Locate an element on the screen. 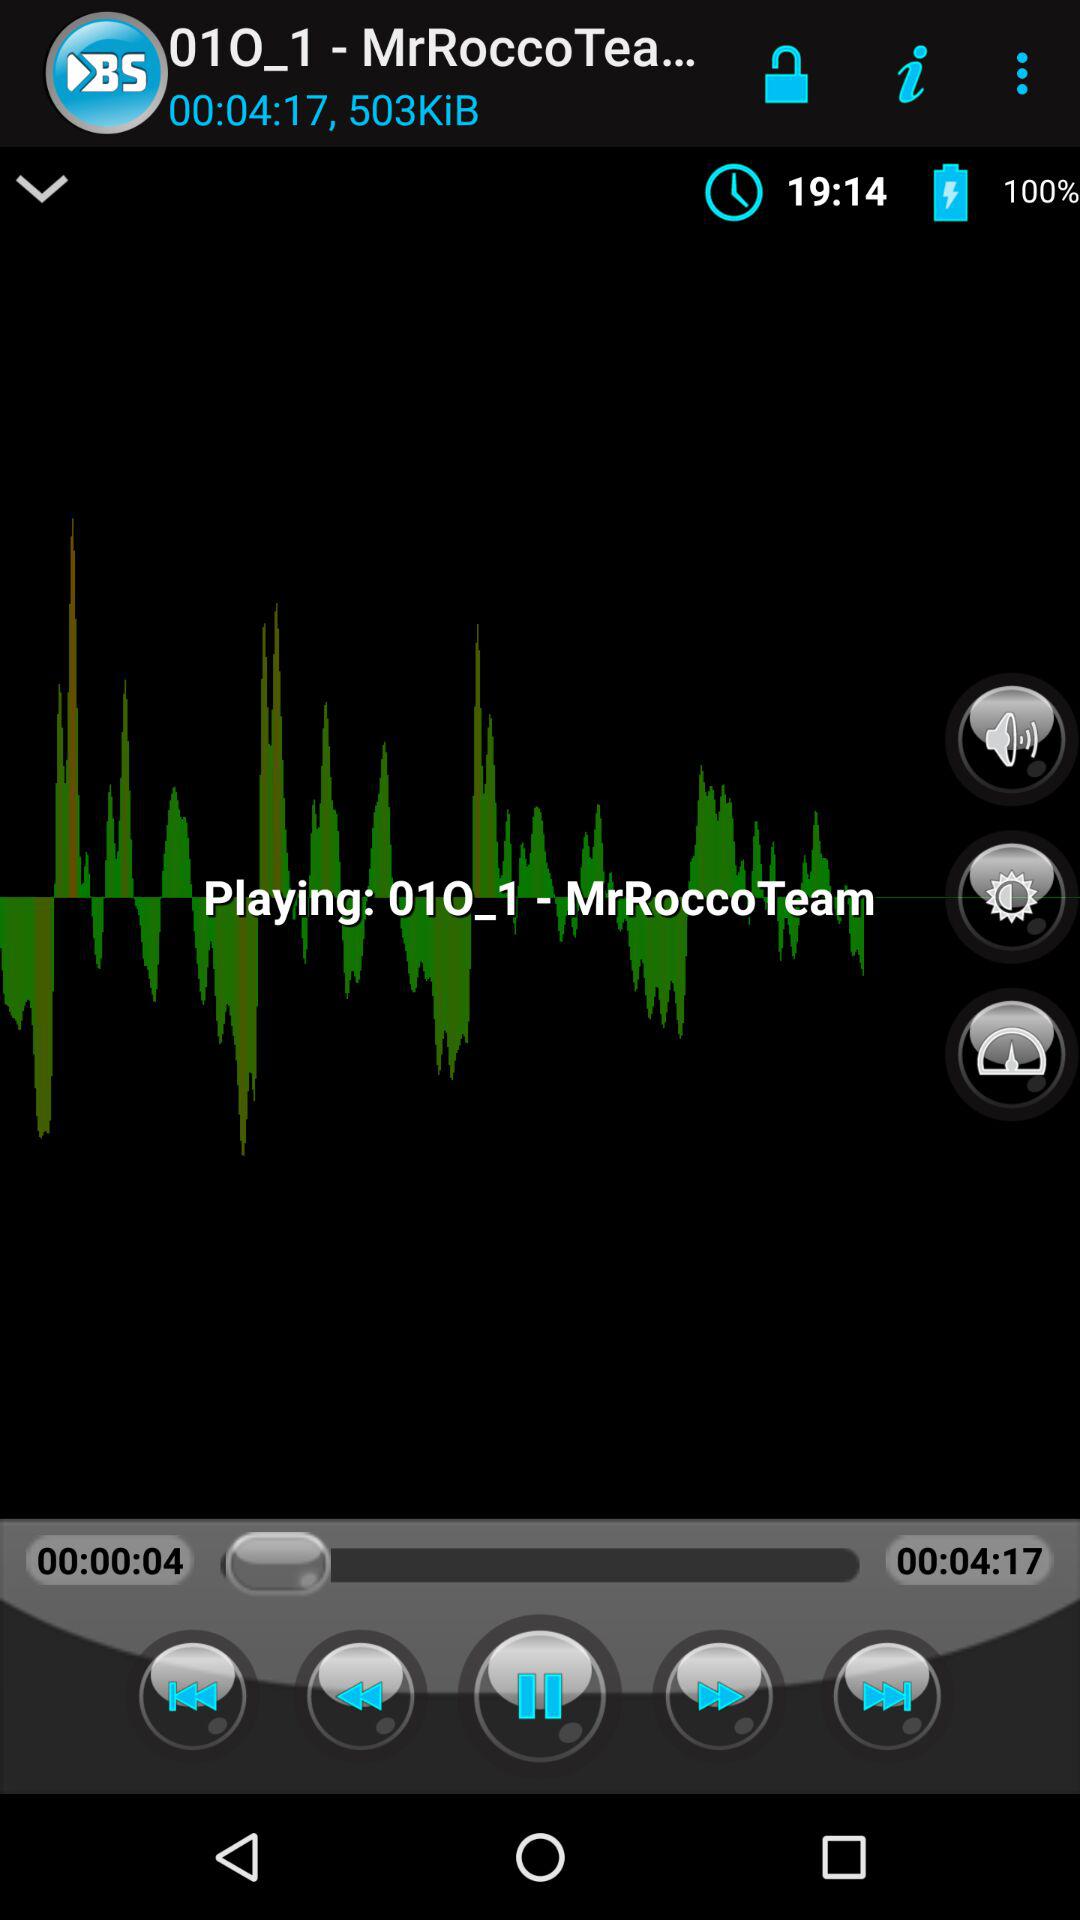 This screenshot has height=1920, width=1080. go forward in song is located at coordinates (719, 1696).